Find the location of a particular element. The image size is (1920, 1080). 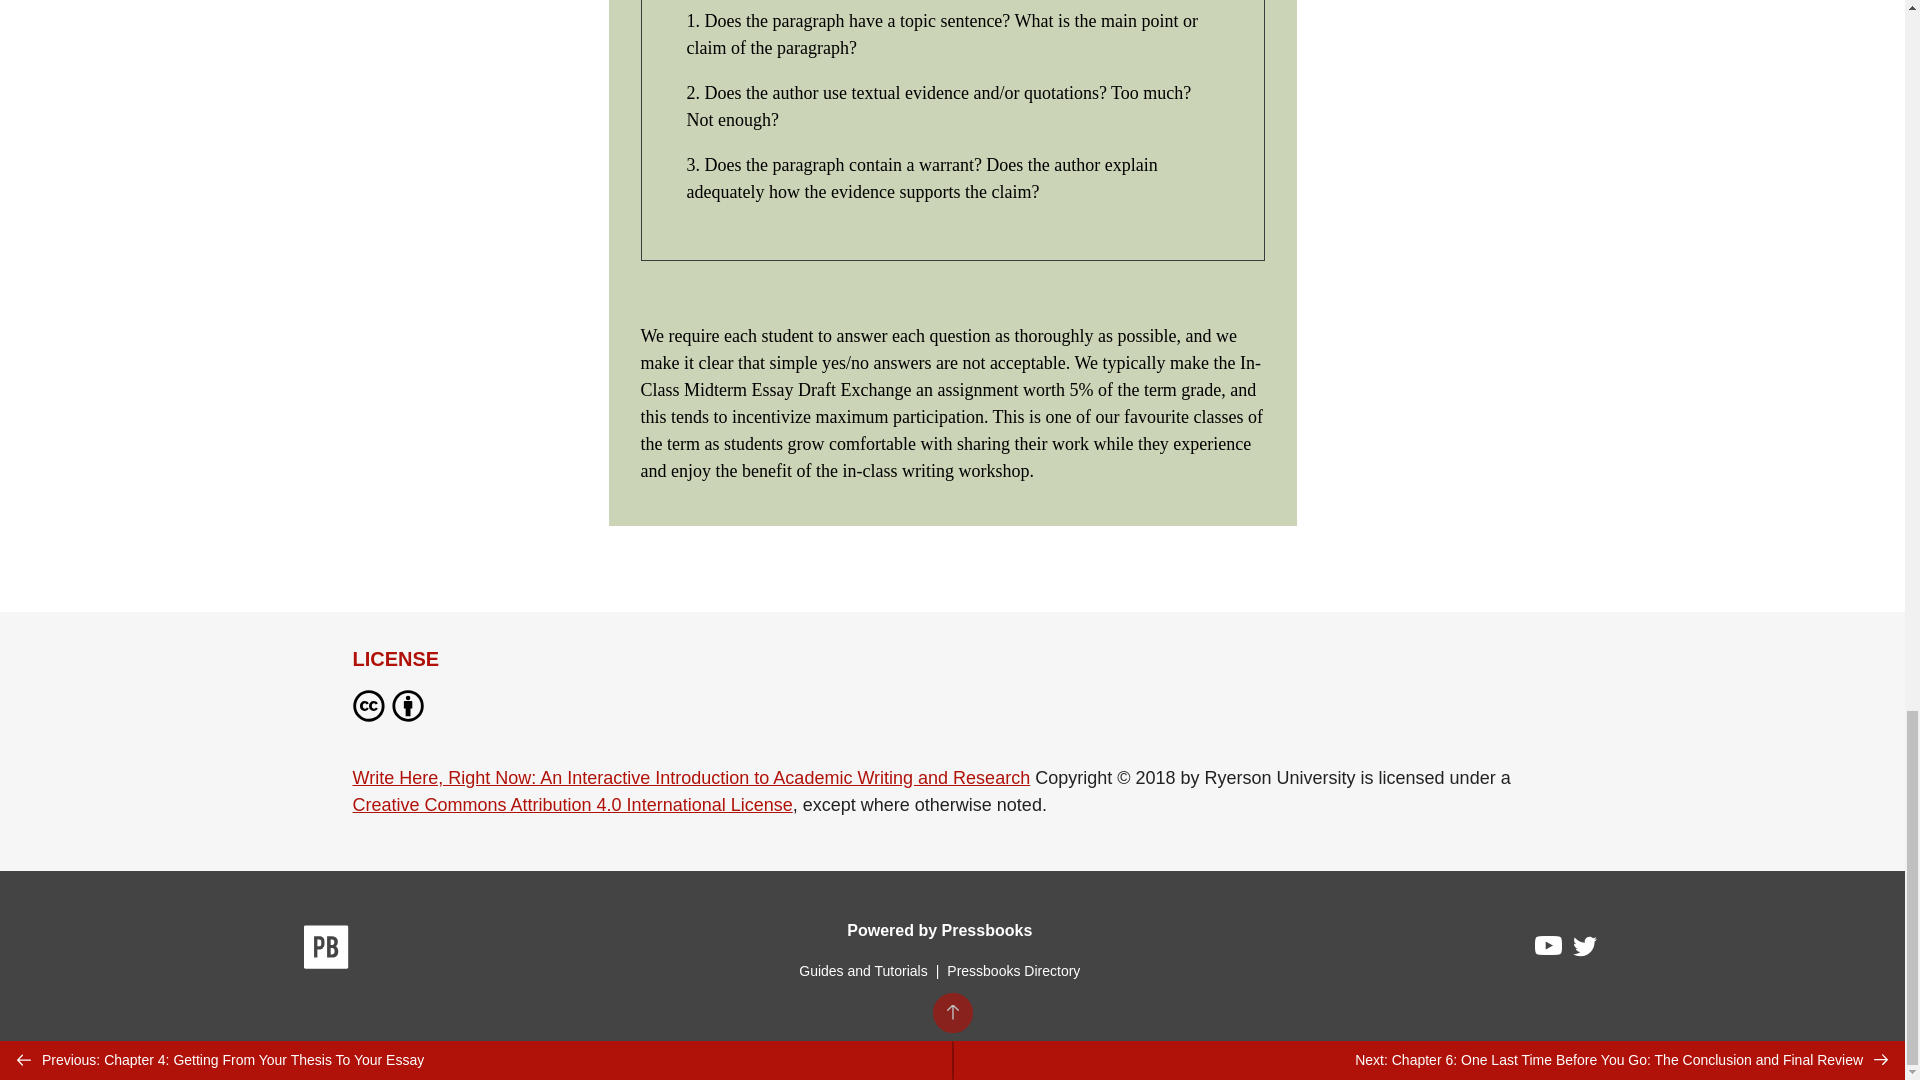

Powered by Pressbooks is located at coordinates (939, 930).